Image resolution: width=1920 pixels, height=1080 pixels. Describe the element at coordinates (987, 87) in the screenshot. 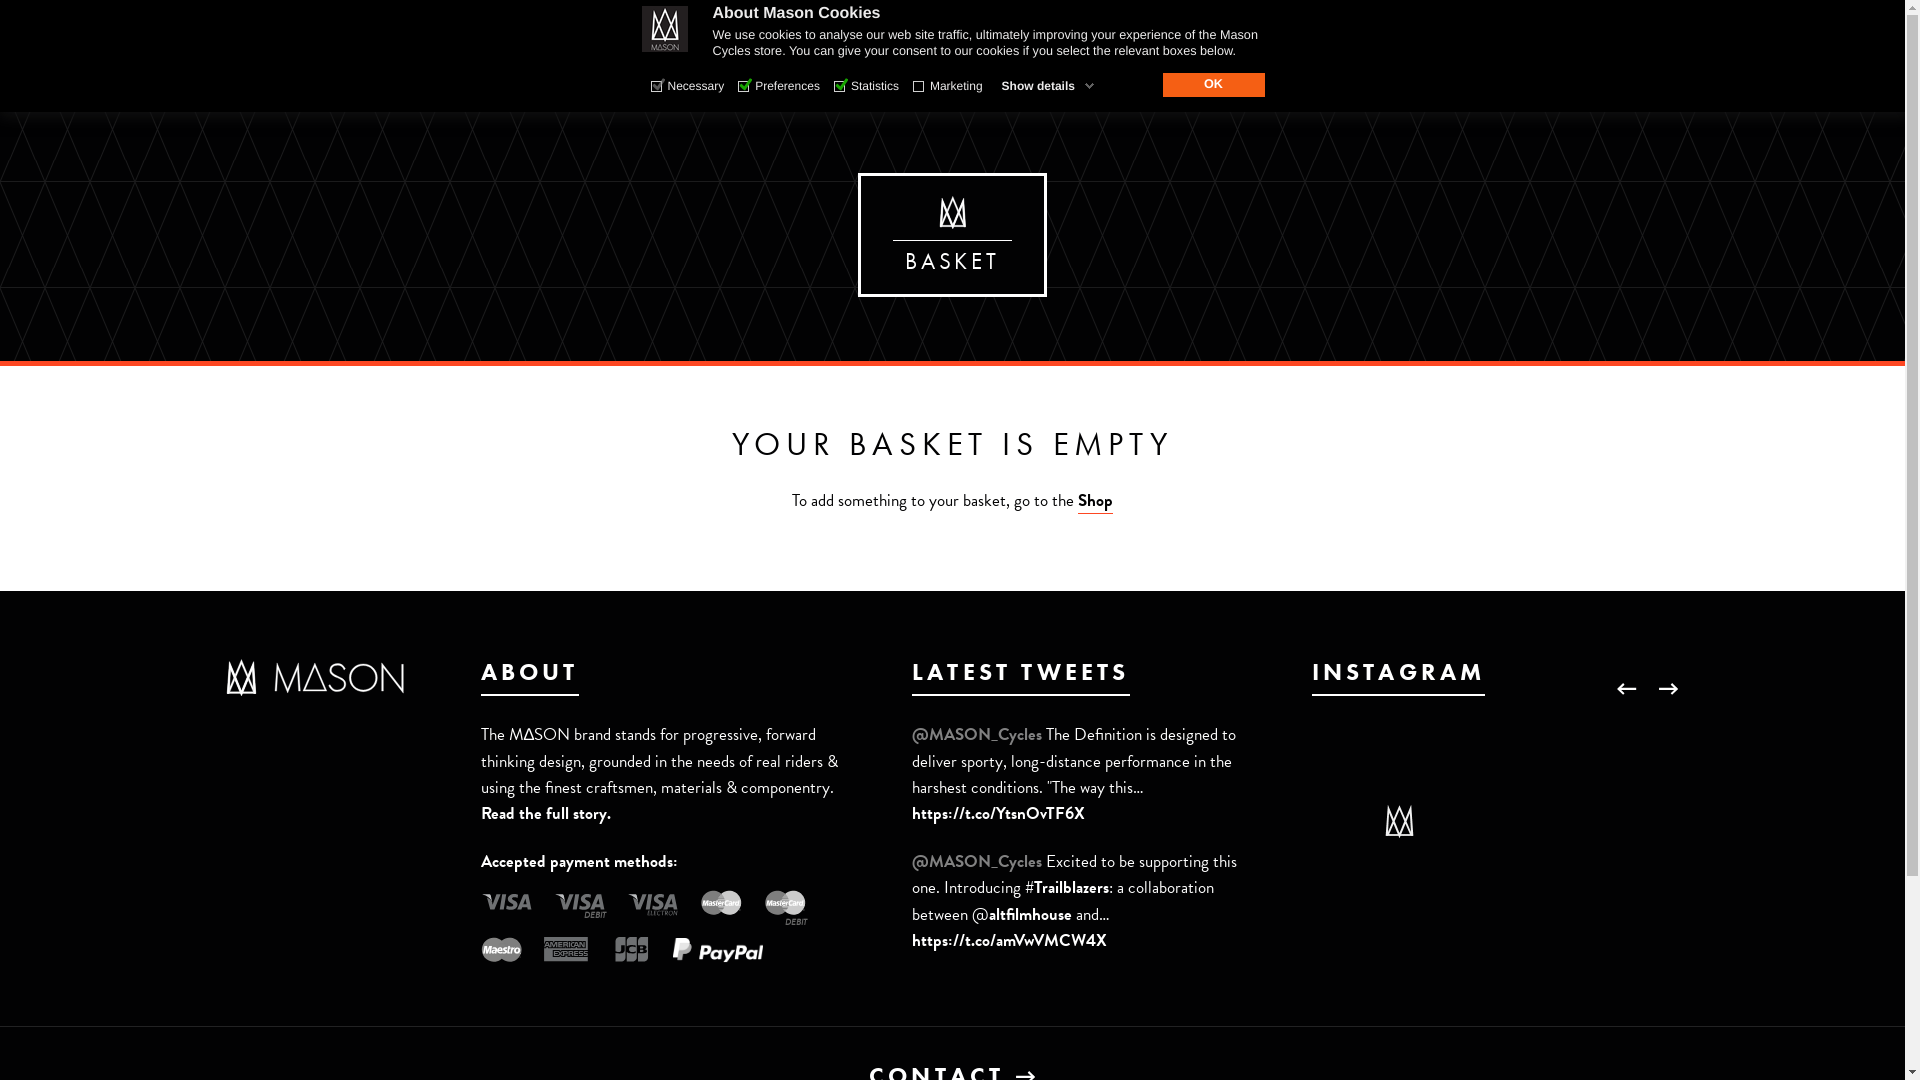

I see `INSEARCHOF` at that location.